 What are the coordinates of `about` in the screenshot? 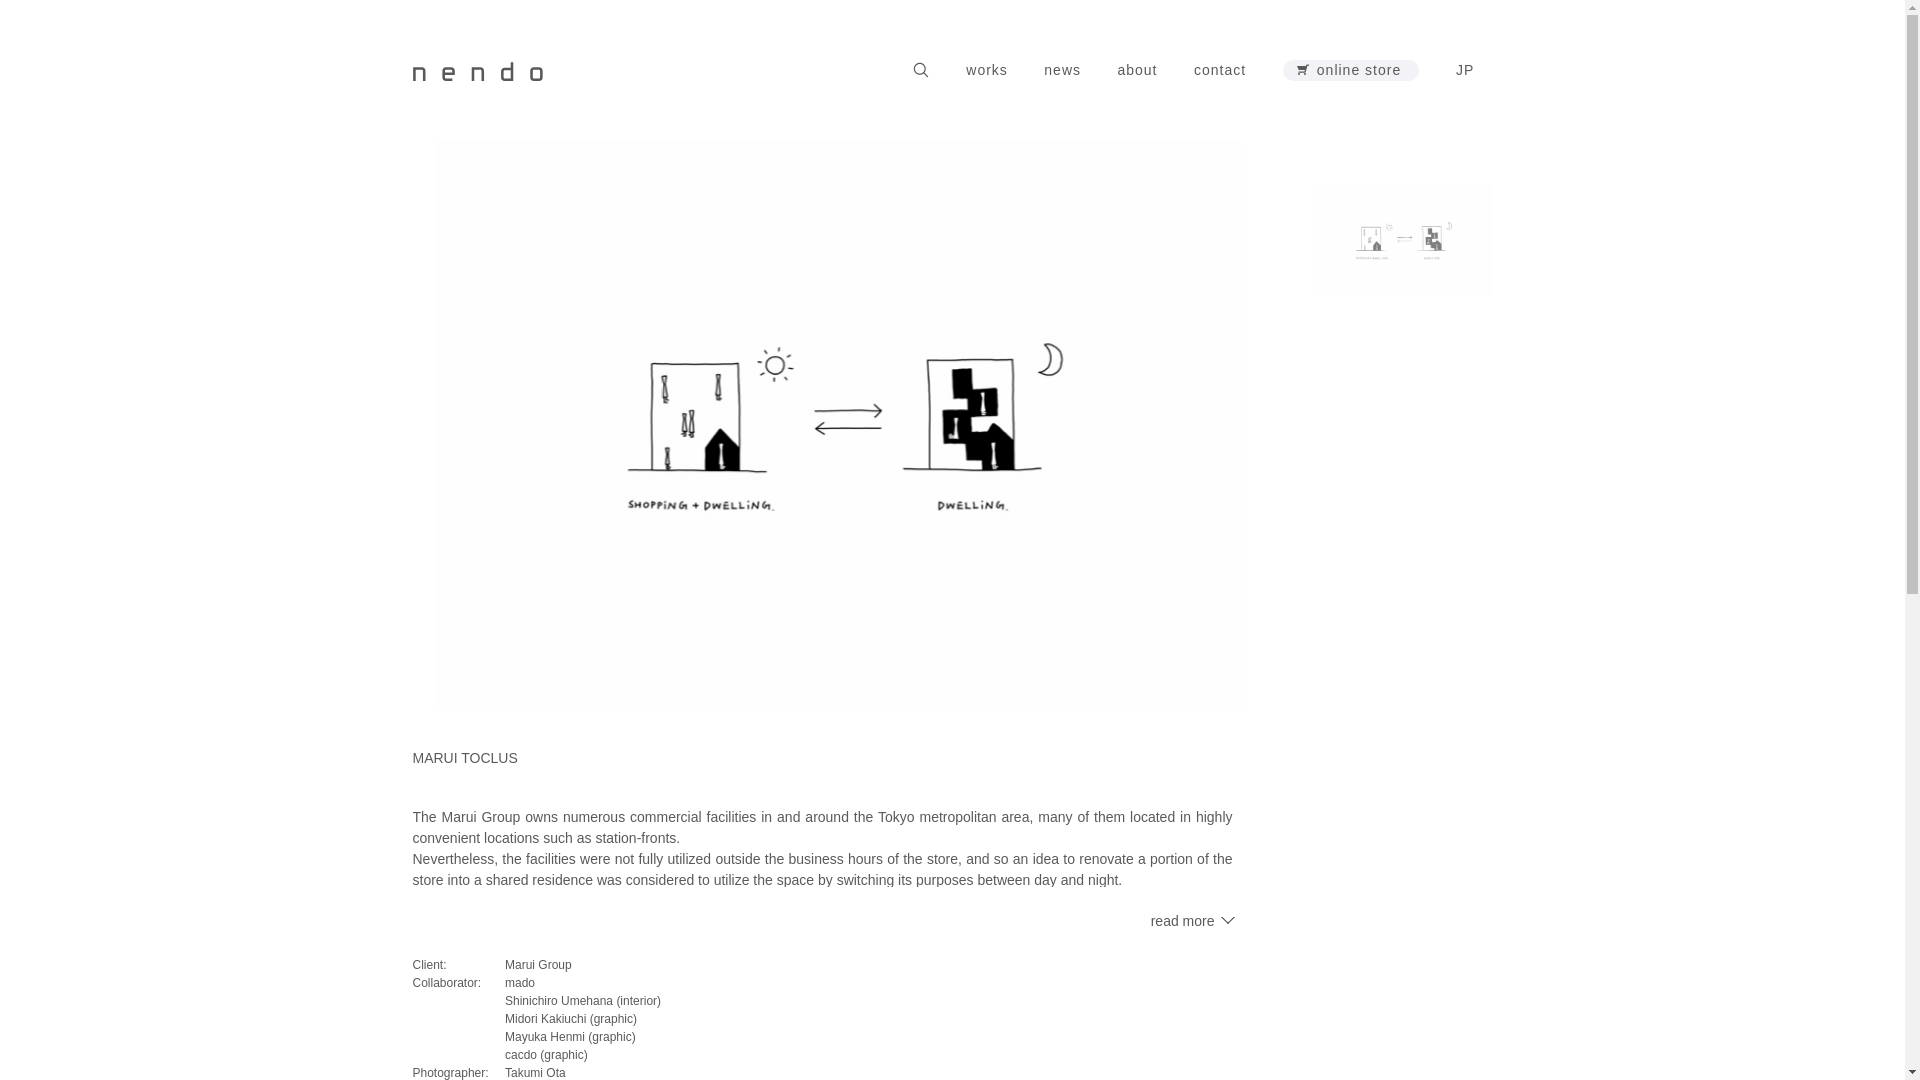 It's located at (1136, 70).